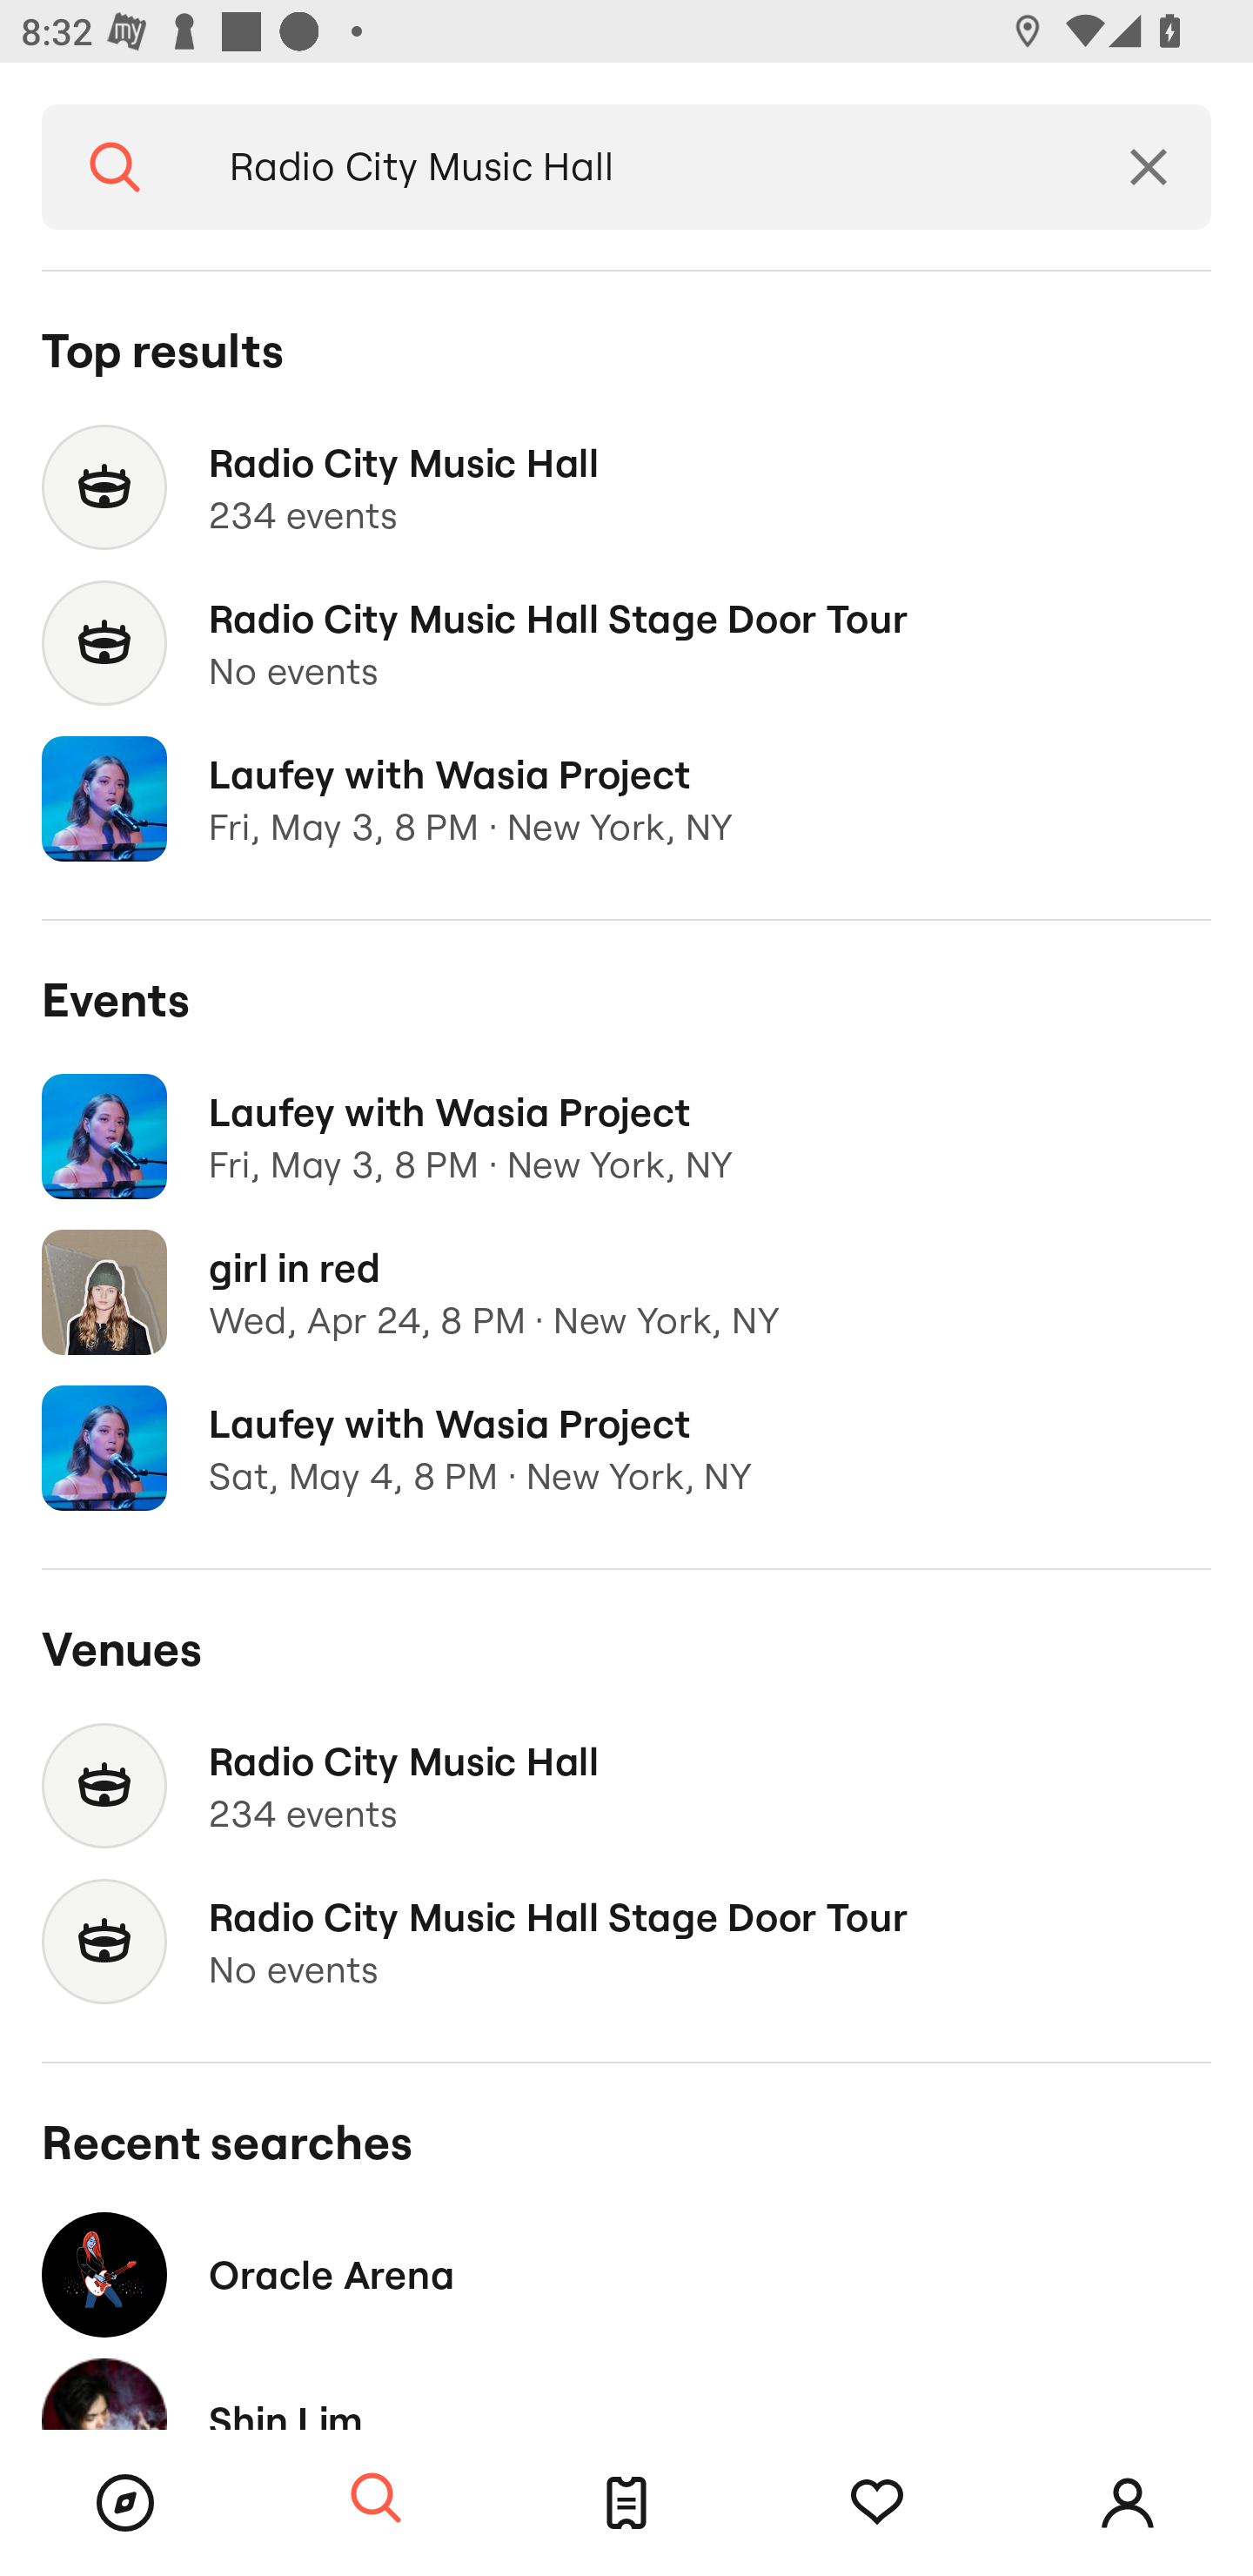 The height and width of the screenshot is (2576, 1253). Describe the element at coordinates (626, 644) in the screenshot. I see `Radio City Music Hall Stage Door Tour No events` at that location.